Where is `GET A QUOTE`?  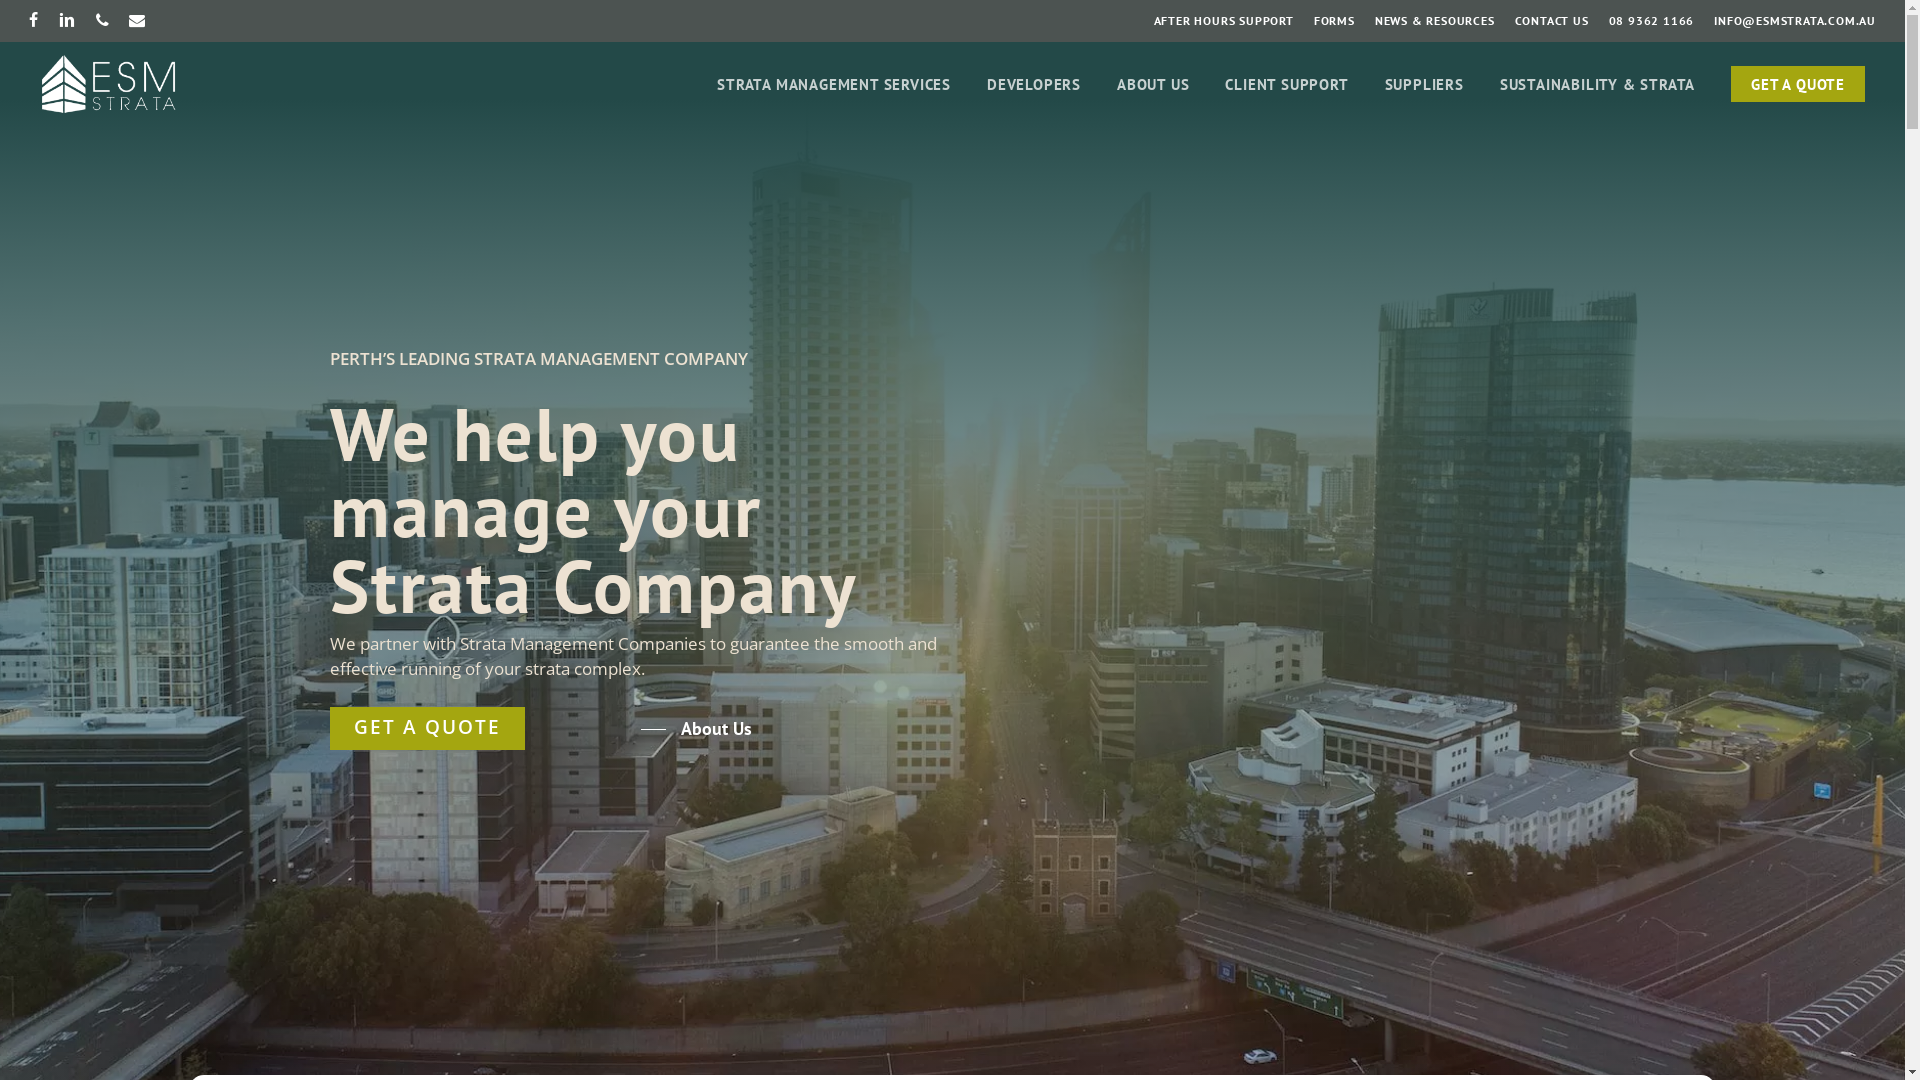
GET A QUOTE is located at coordinates (1798, 84).